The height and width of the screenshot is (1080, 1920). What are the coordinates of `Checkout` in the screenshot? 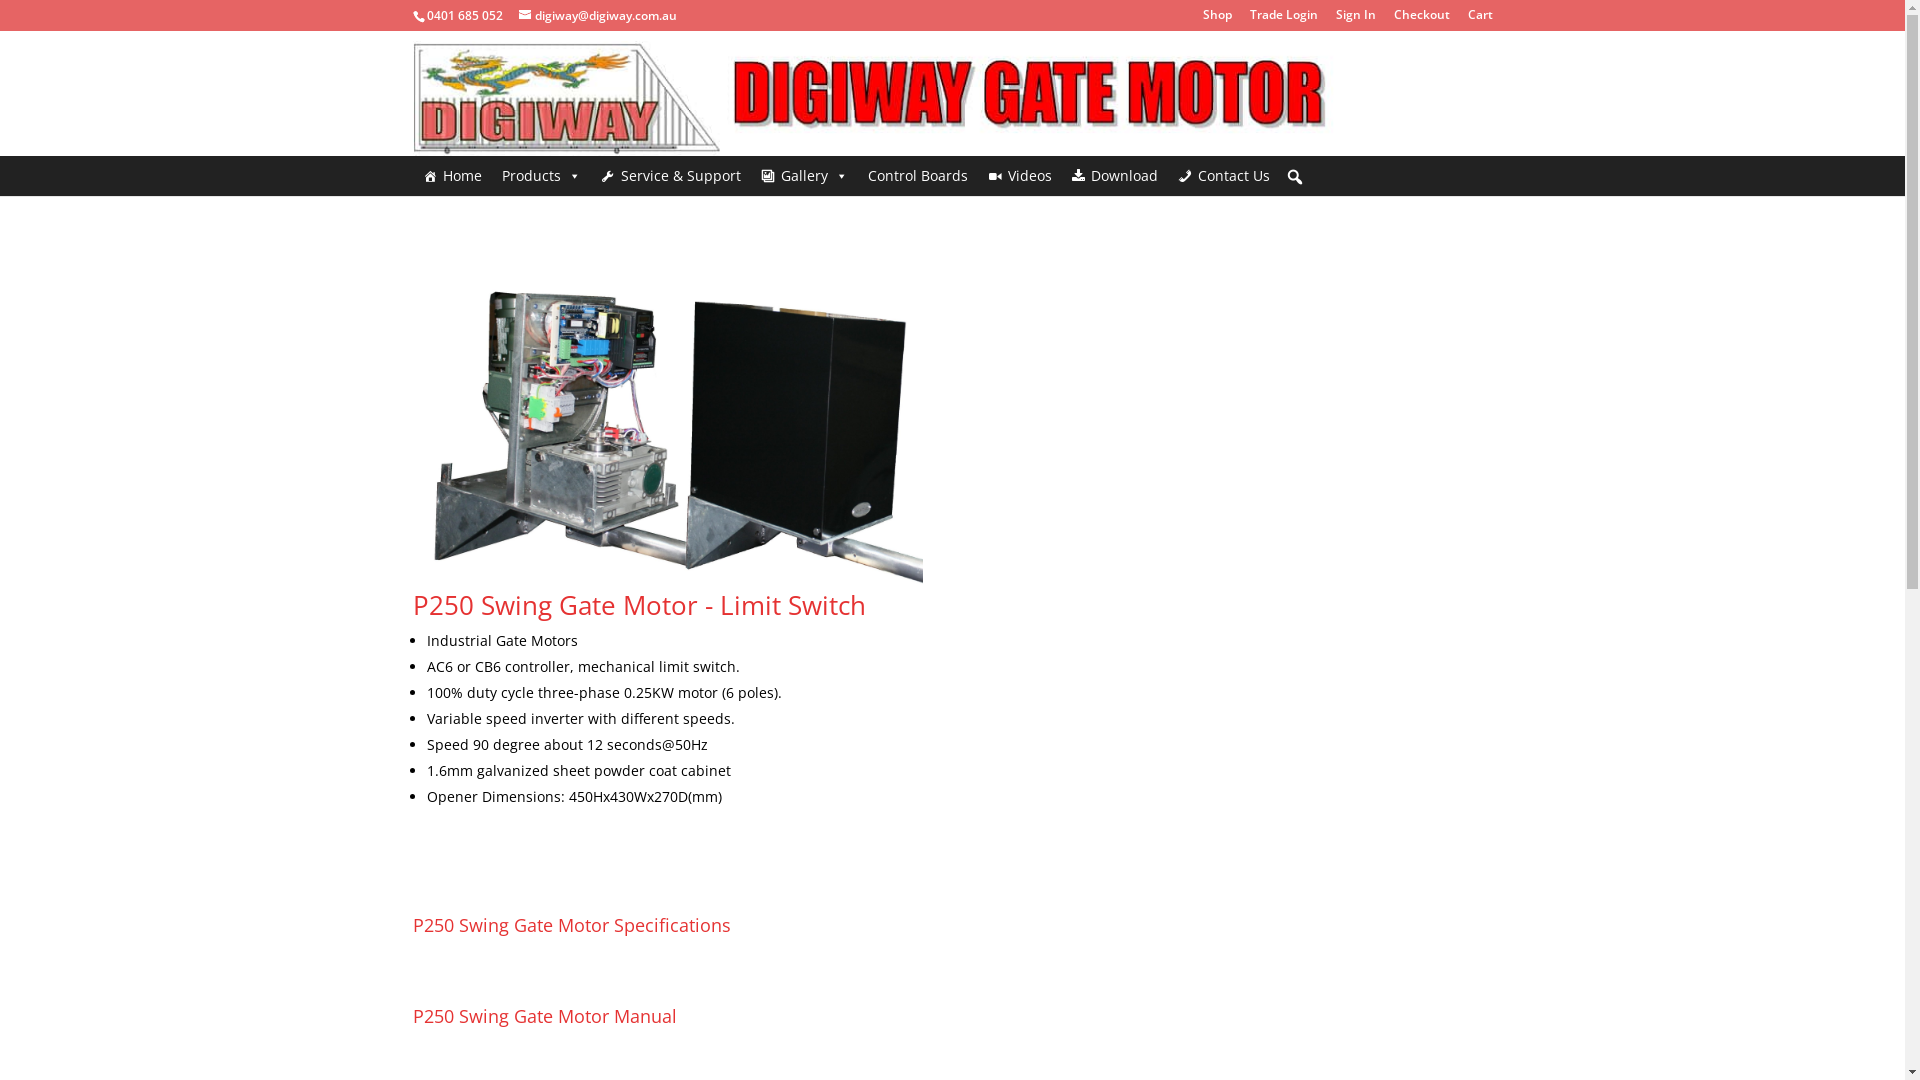 It's located at (1422, 20).